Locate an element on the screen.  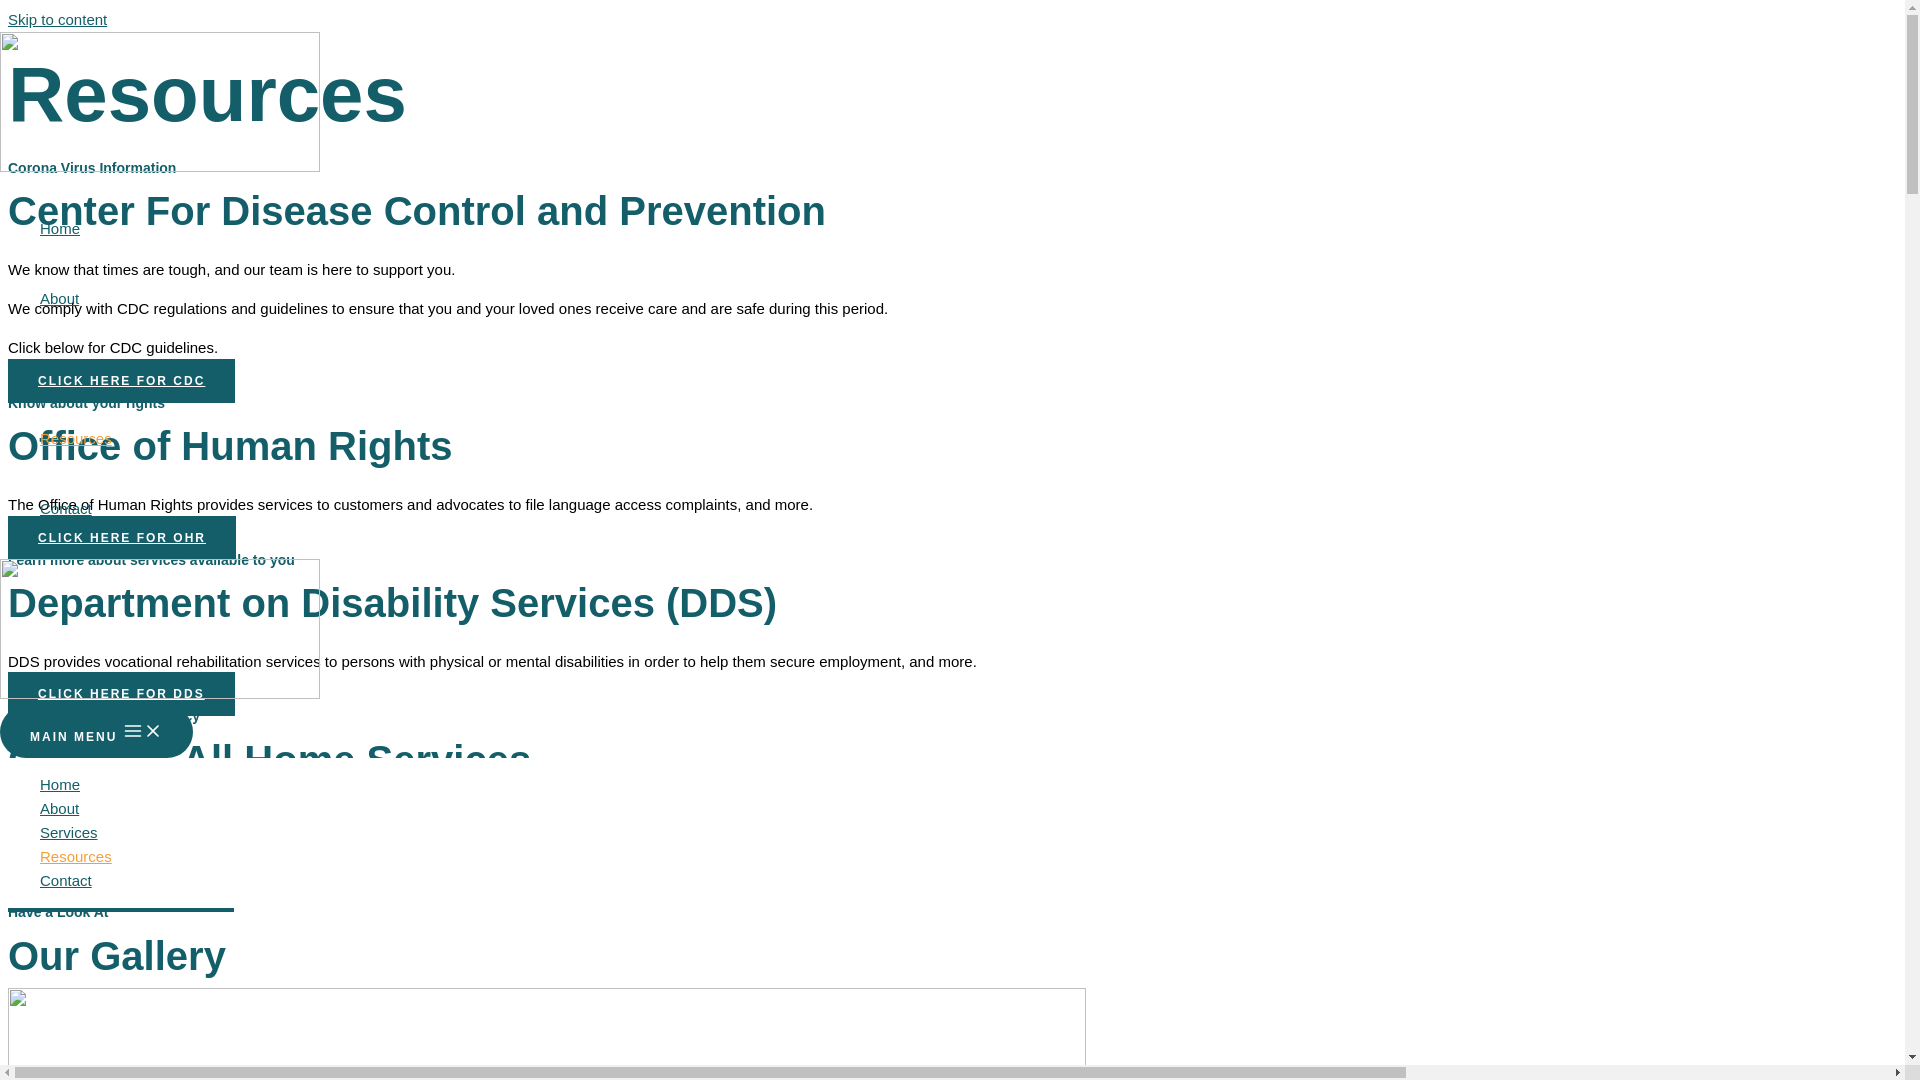
Home is located at coordinates (76, 785).